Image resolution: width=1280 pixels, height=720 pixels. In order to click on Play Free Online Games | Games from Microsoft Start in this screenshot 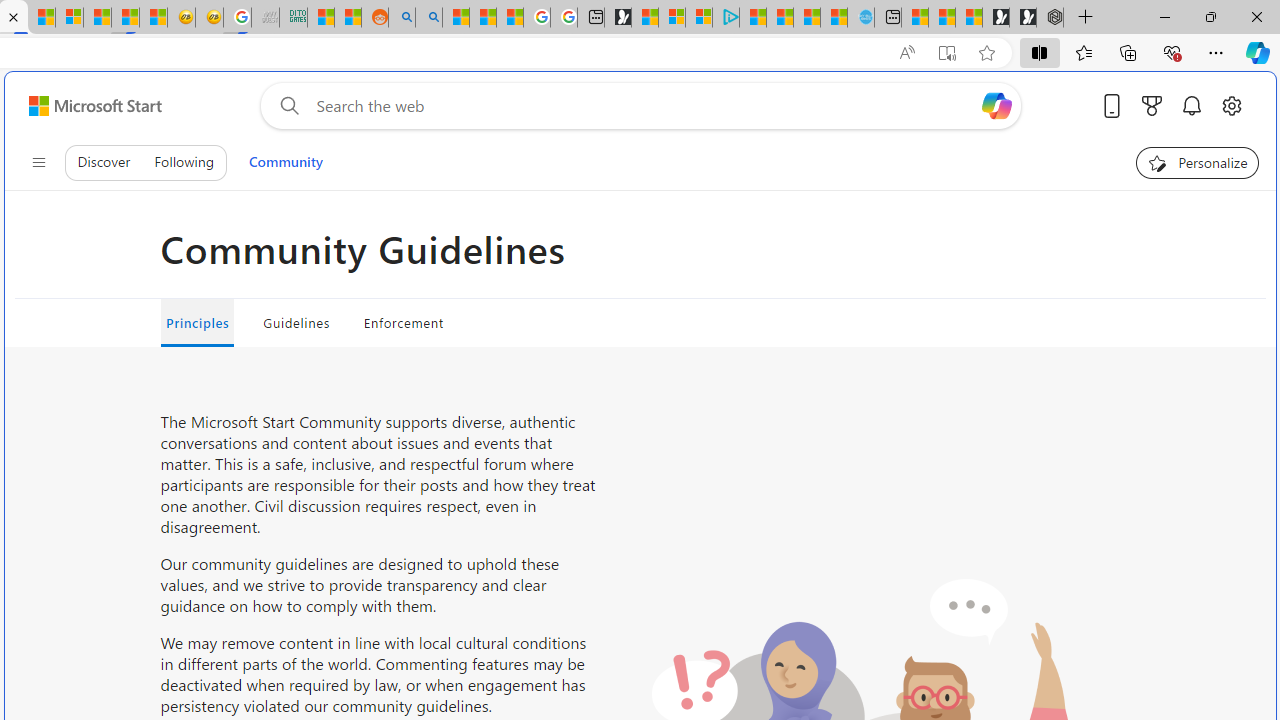, I will do `click(1022, 18)`.